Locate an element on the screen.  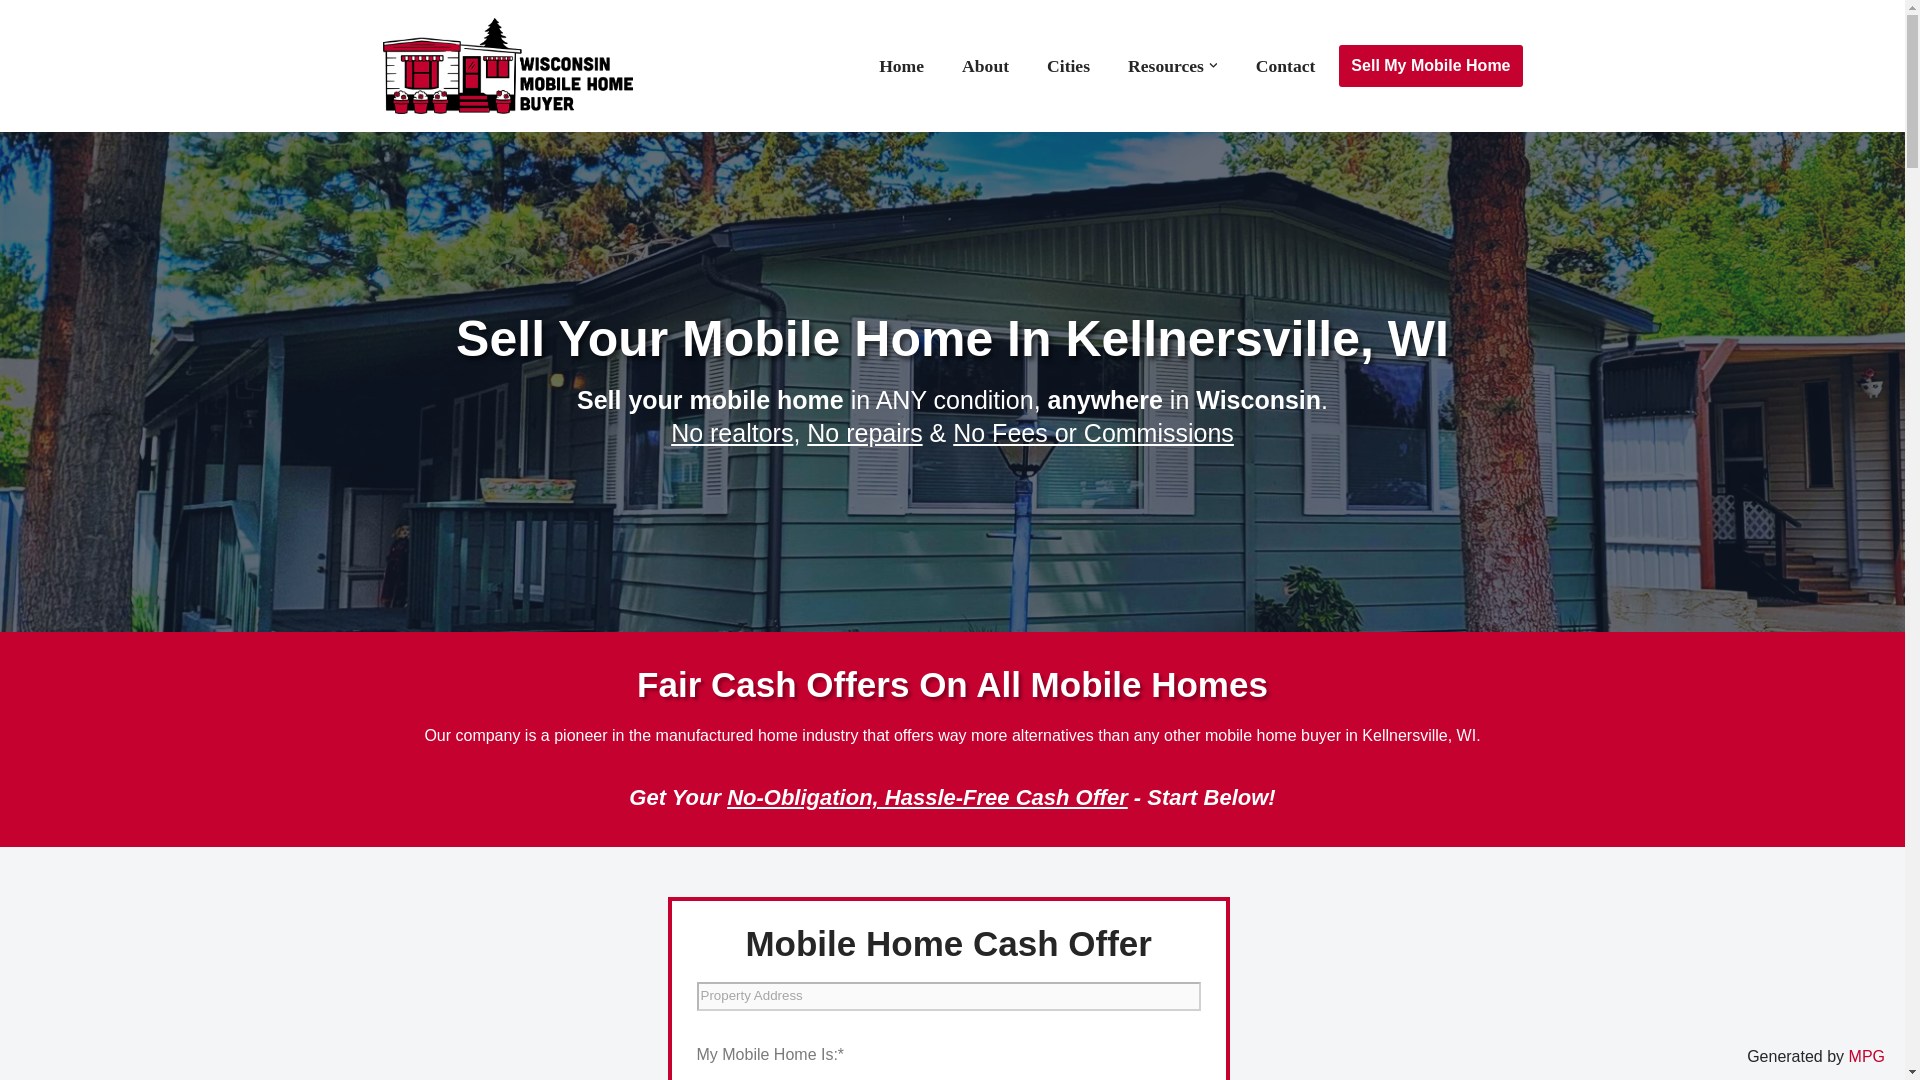
Home is located at coordinates (901, 64).